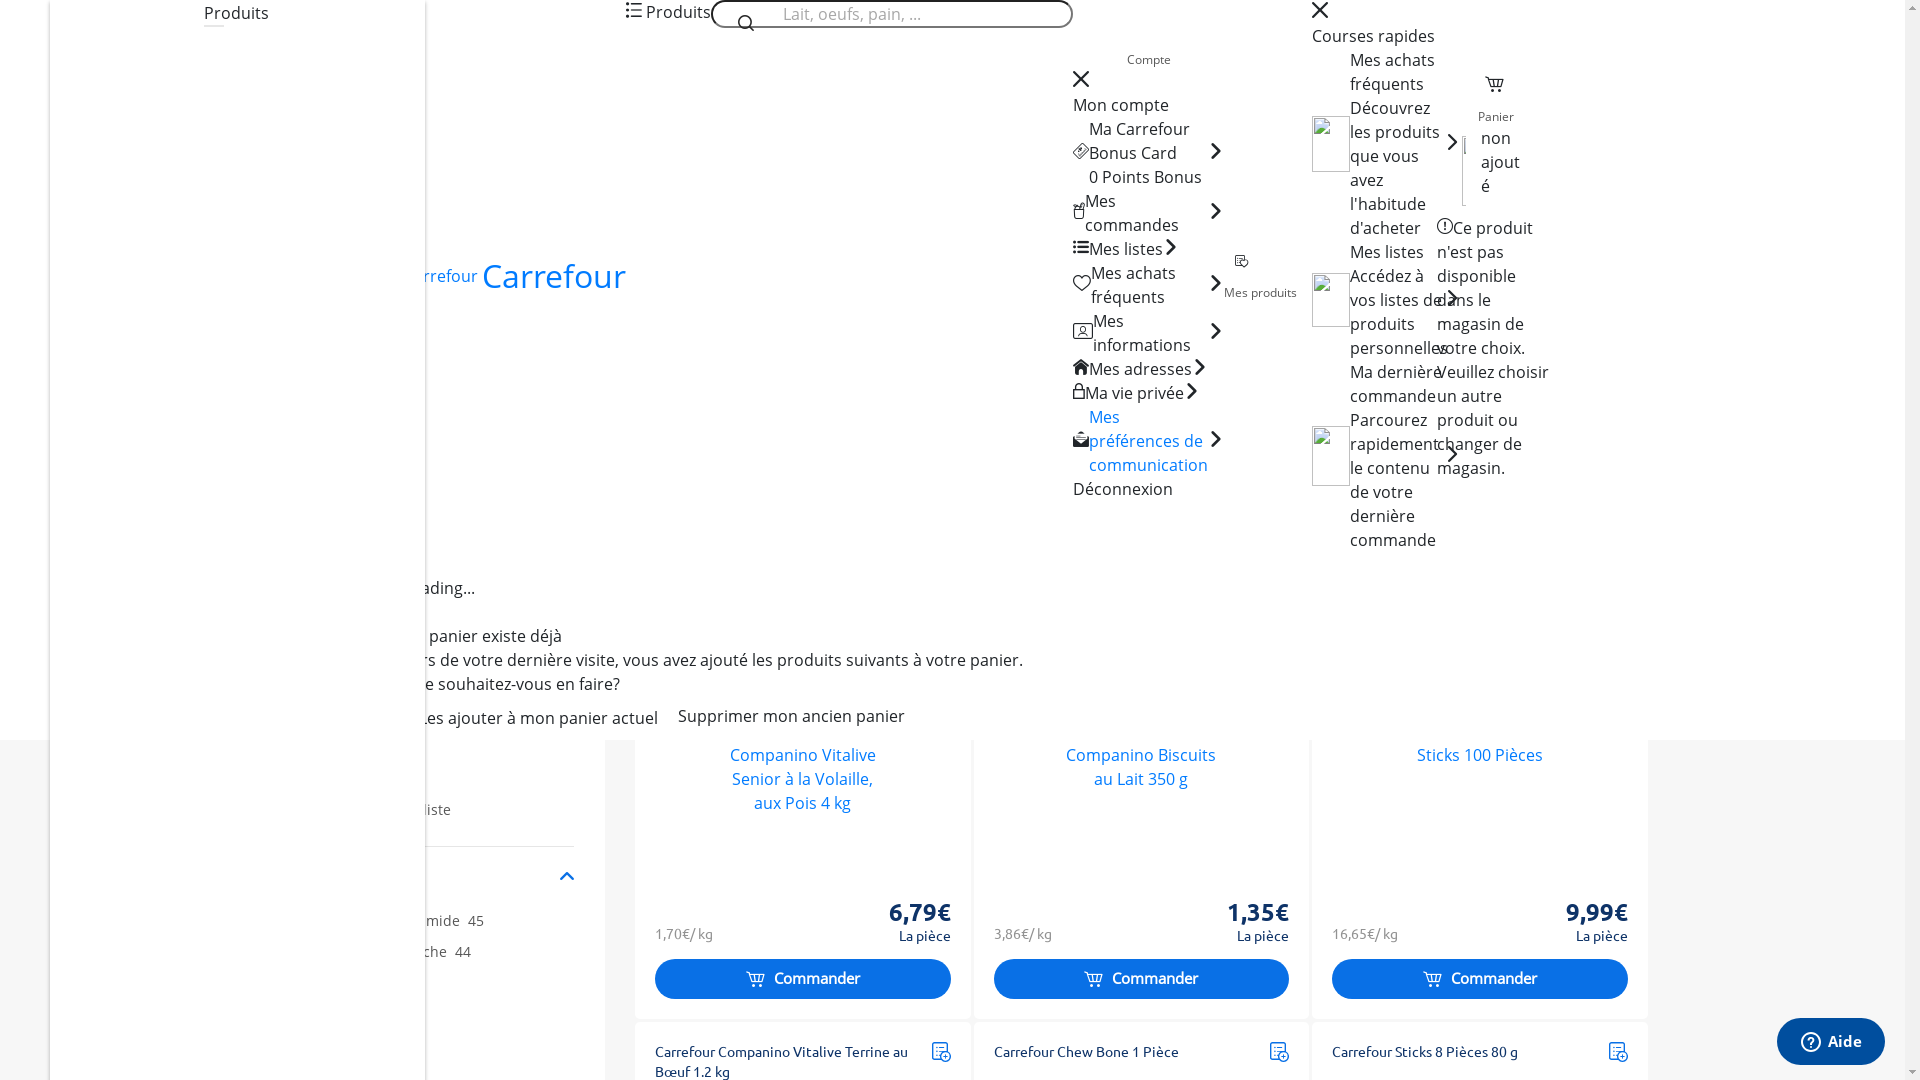 The height and width of the screenshot is (1080, 1920). Describe the element at coordinates (1140, 369) in the screenshot. I see `Mes adresses` at that location.